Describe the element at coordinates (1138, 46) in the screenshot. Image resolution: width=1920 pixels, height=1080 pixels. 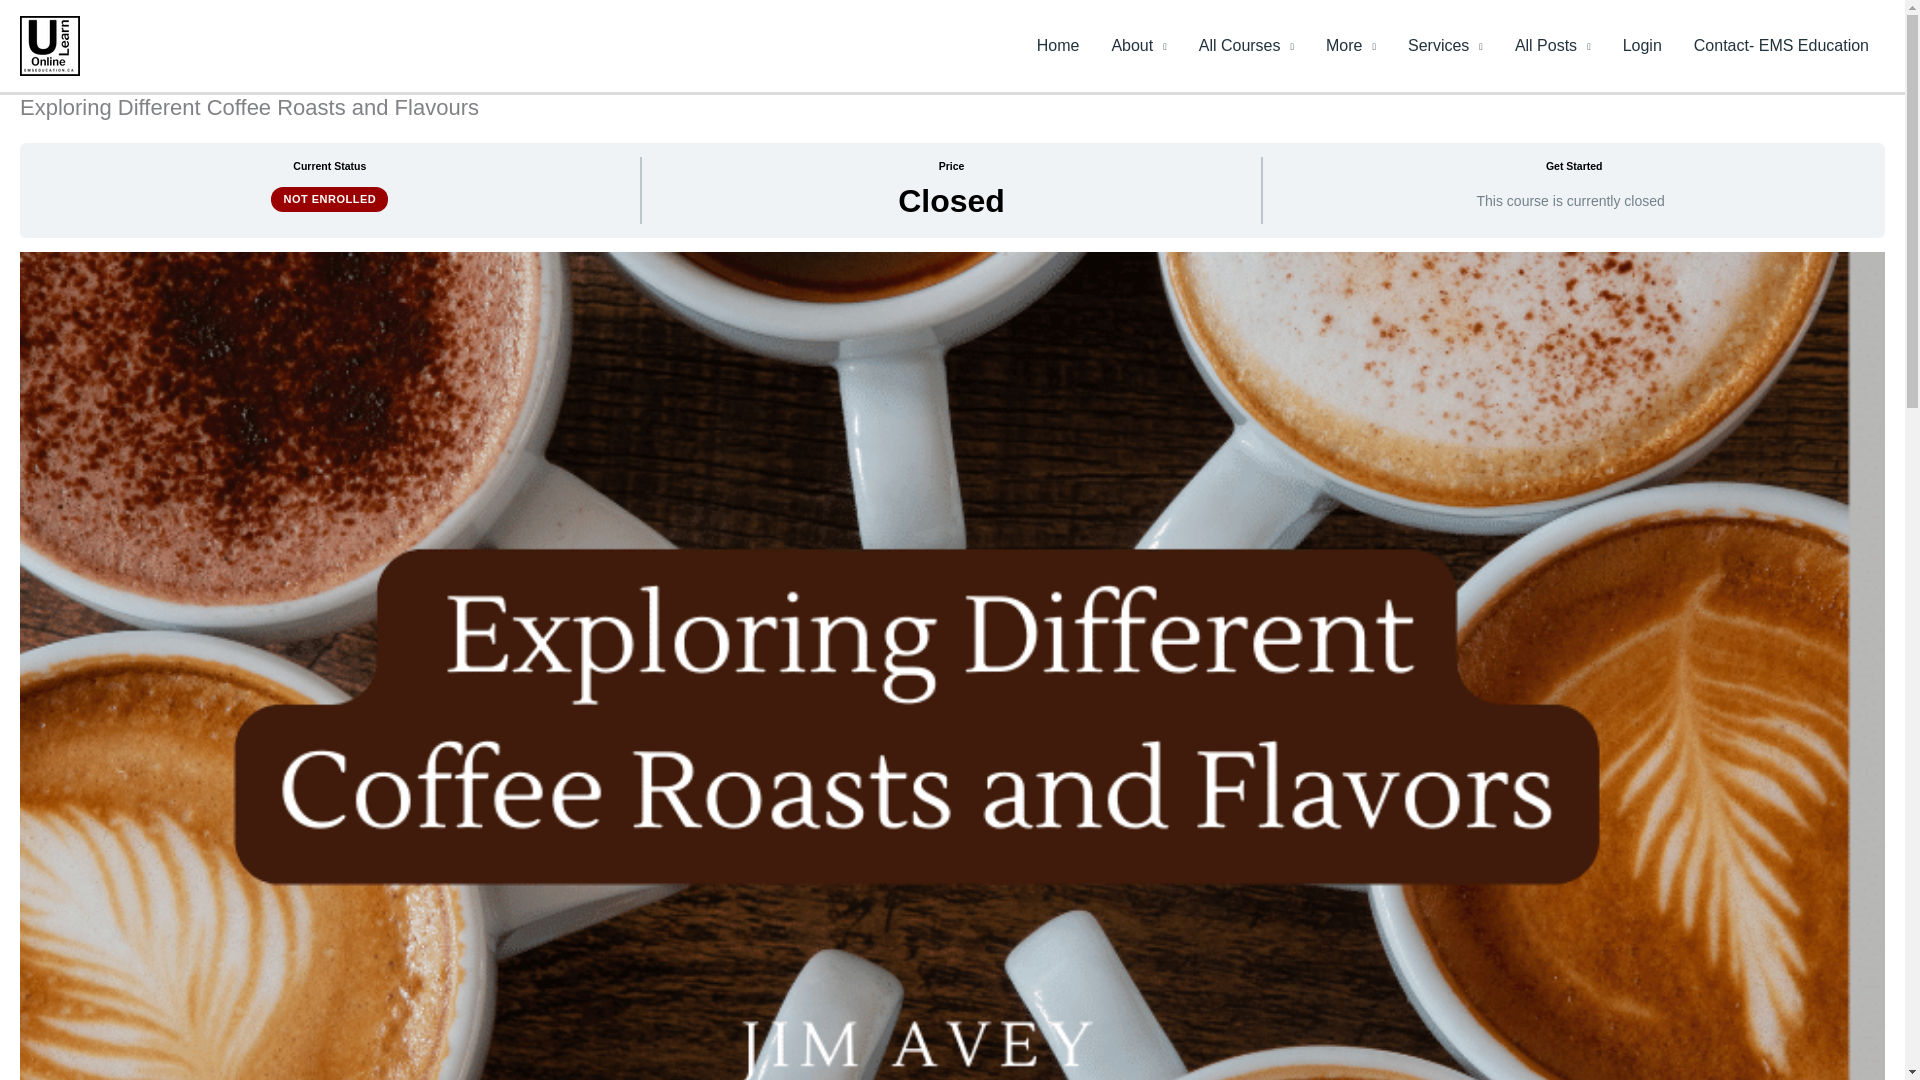
I see `About` at that location.